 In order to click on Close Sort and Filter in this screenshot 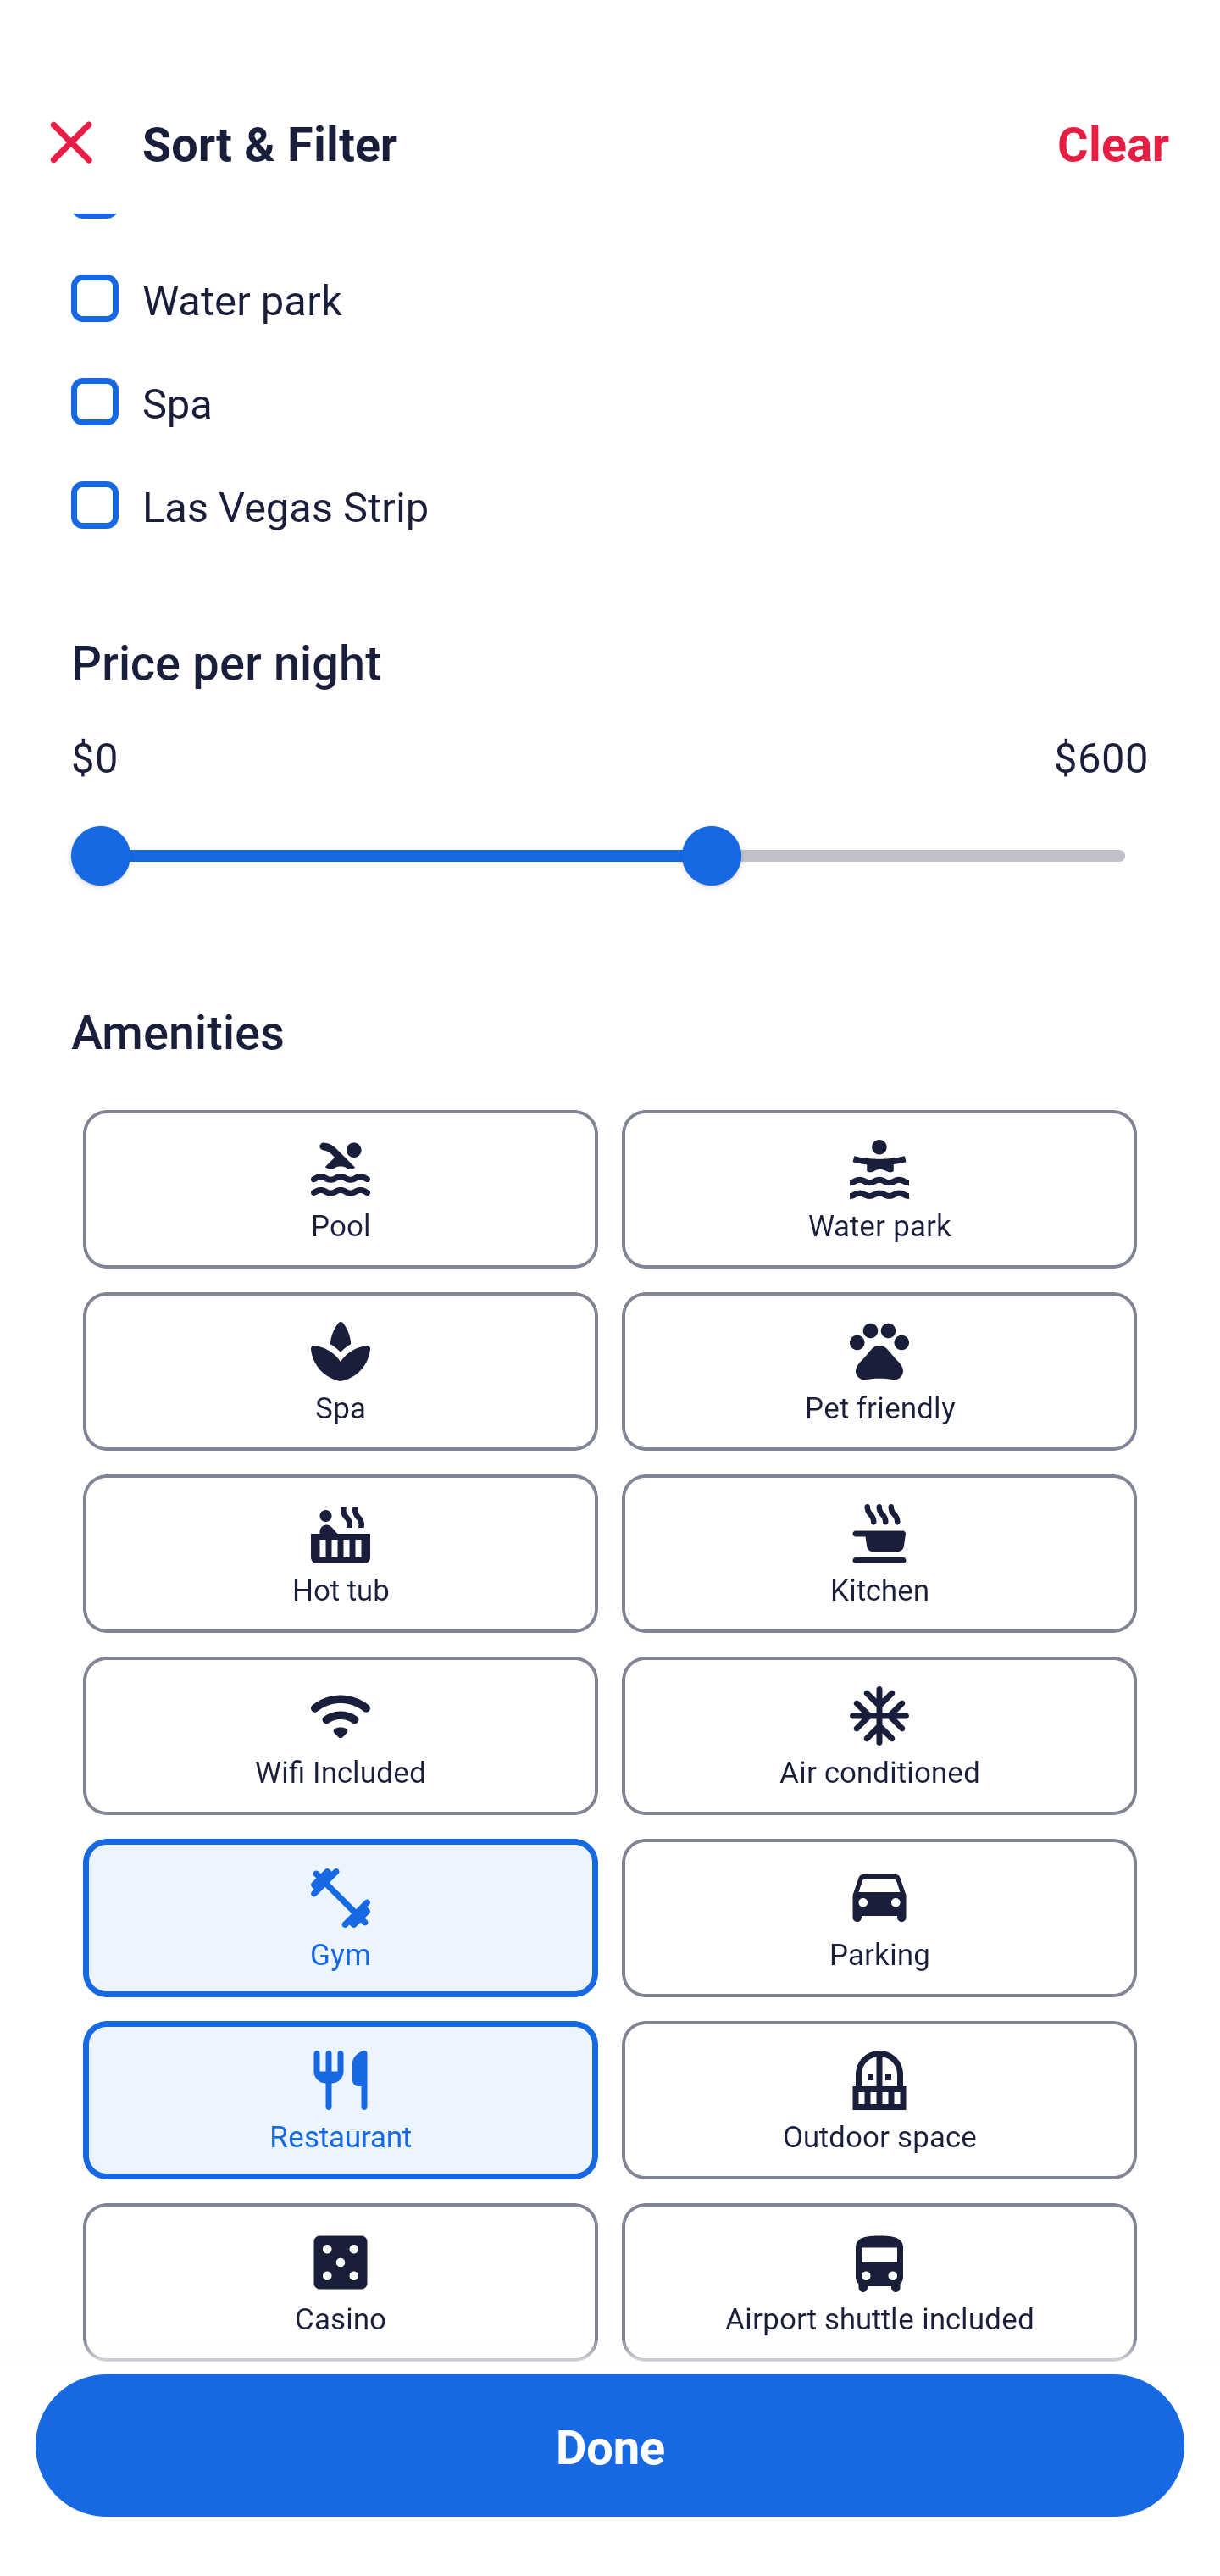, I will do `click(71, 142)`.